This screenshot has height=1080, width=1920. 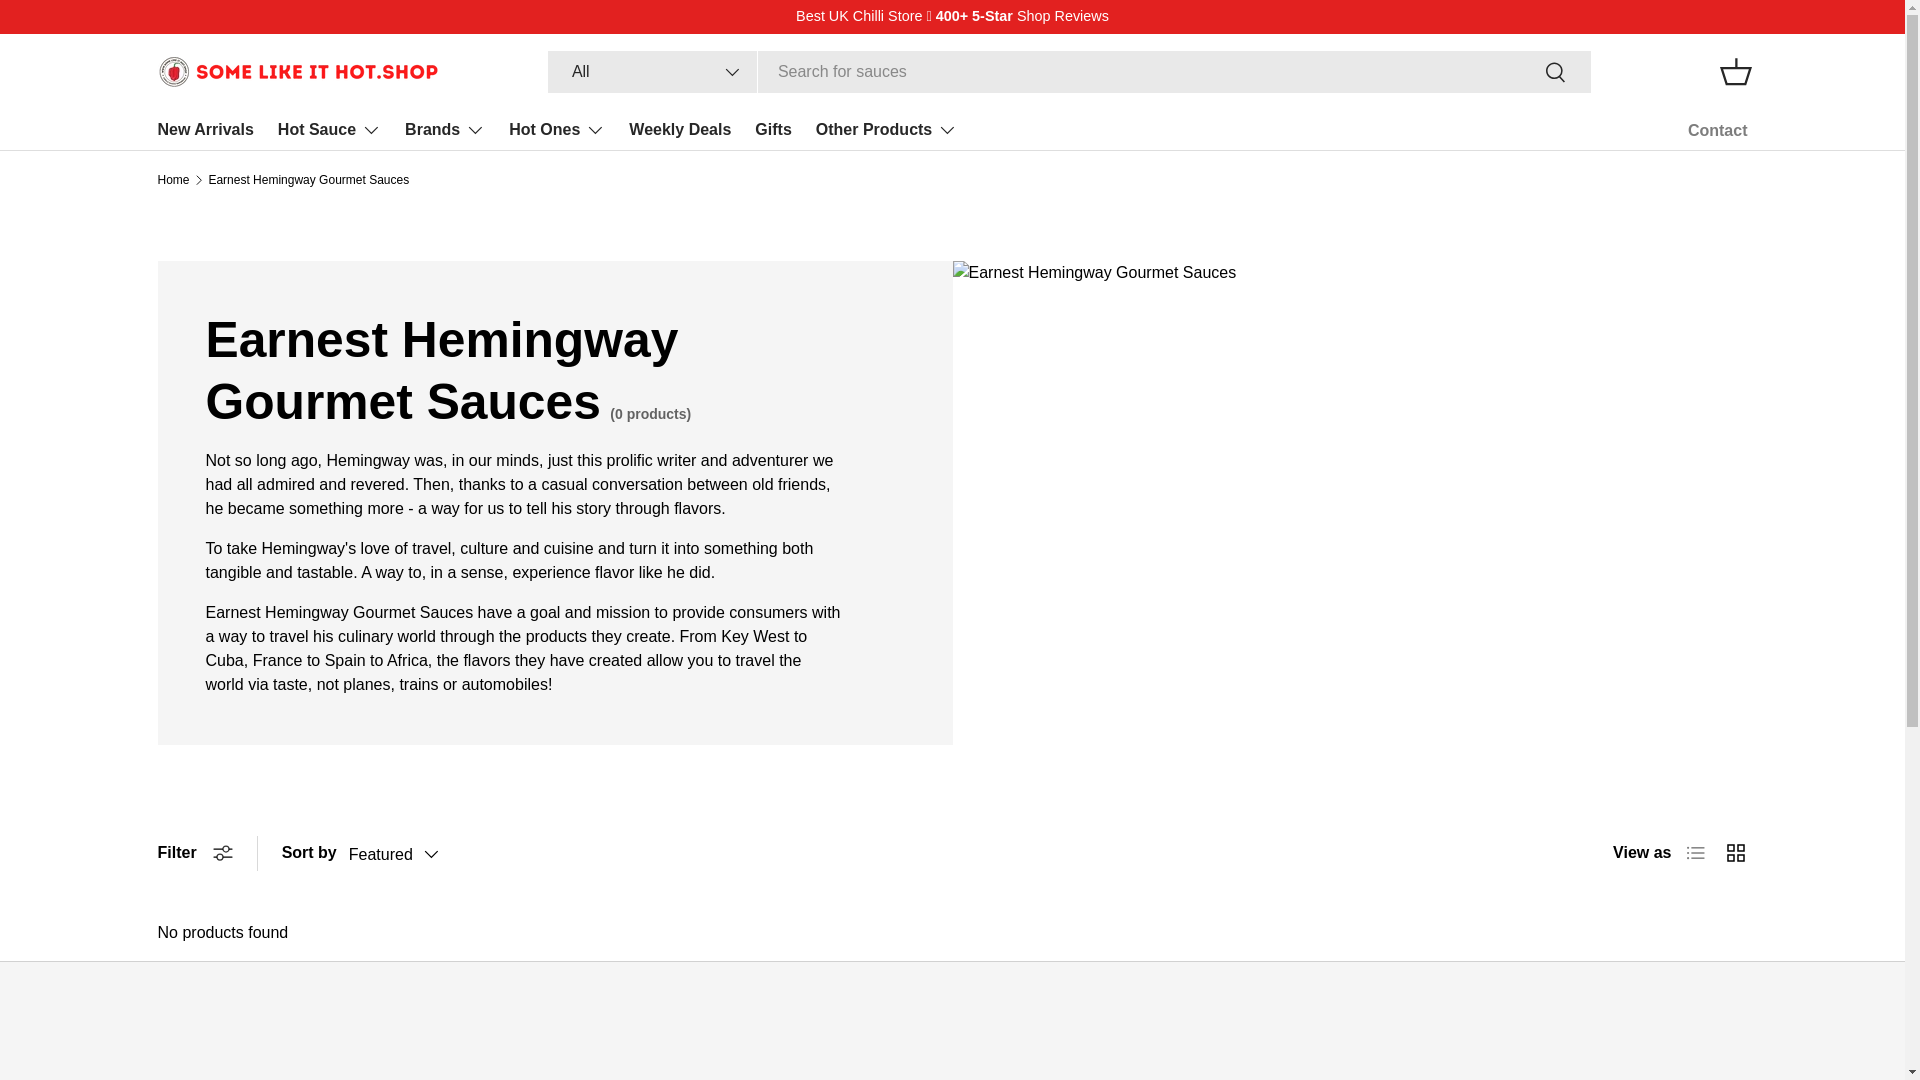 I want to click on New Arrivals, so click(x=205, y=130).